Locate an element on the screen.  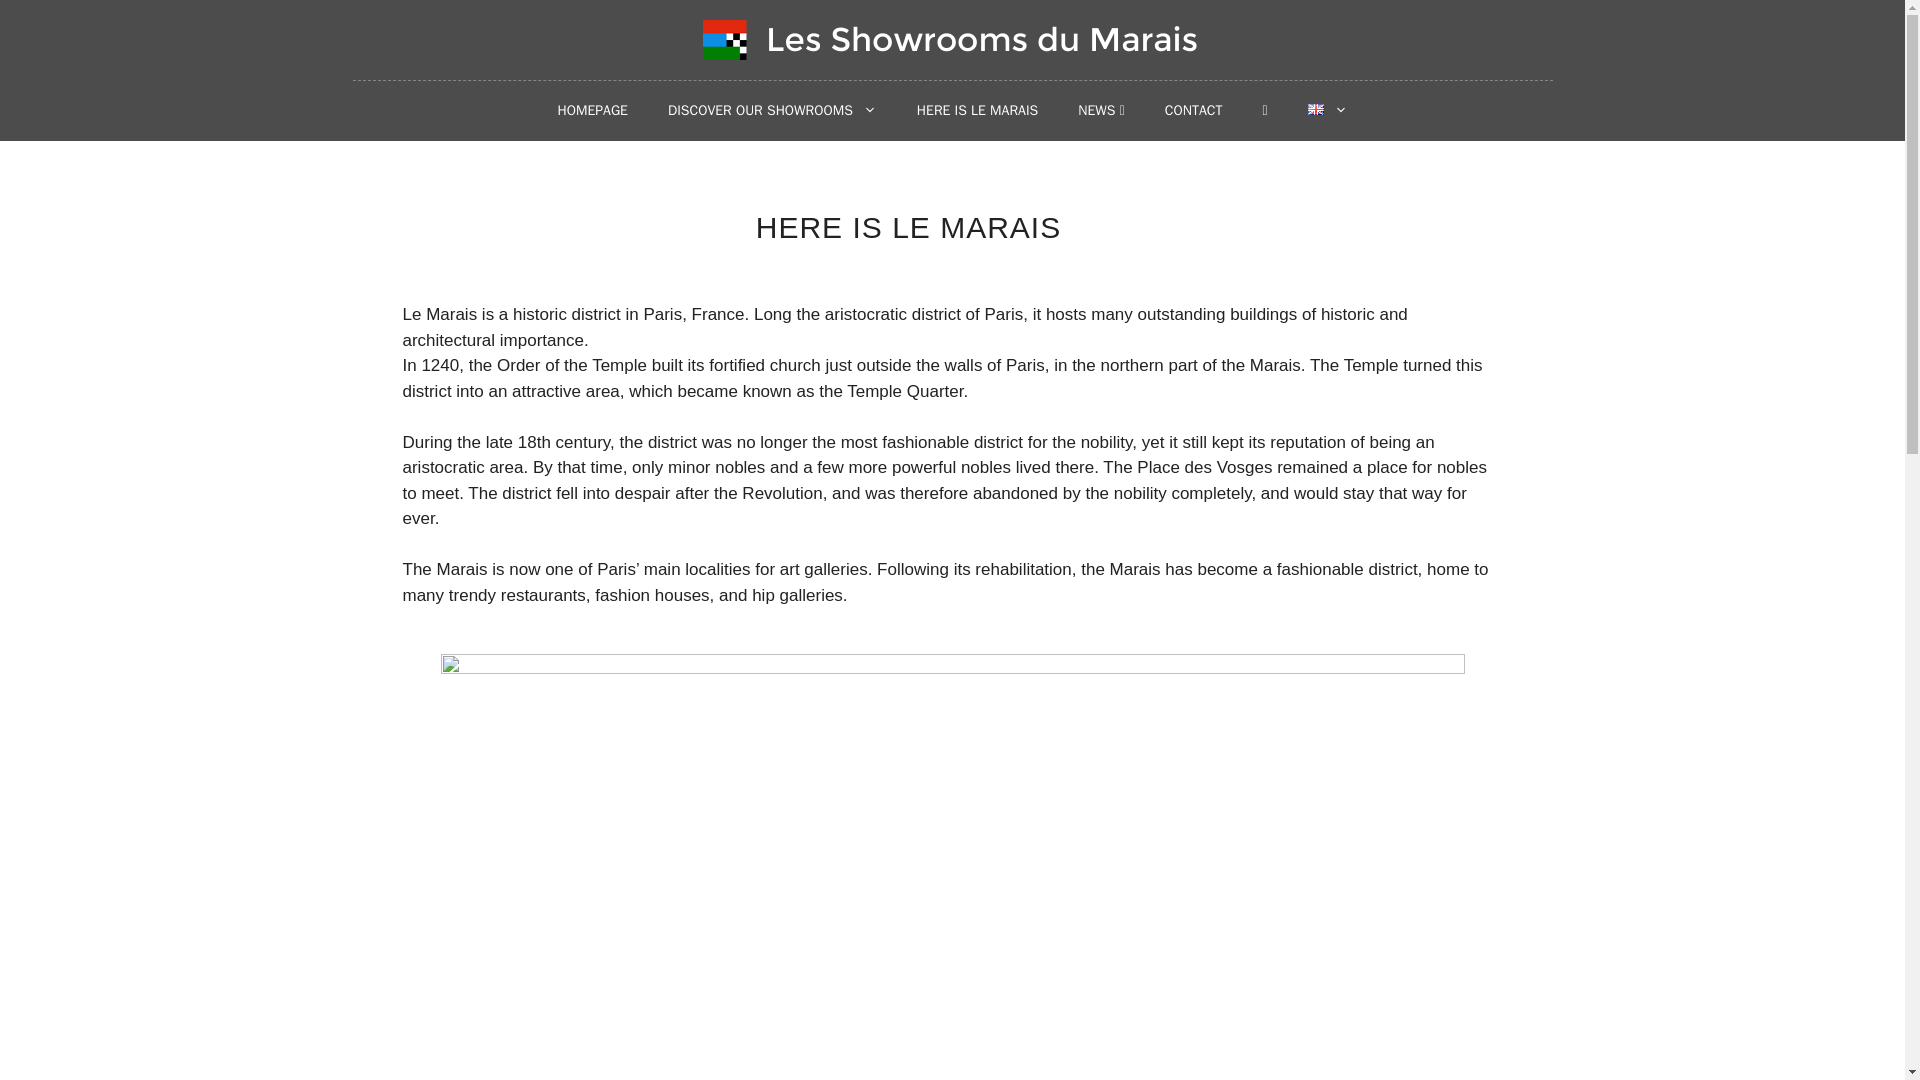
CONTACT is located at coordinates (1193, 111).